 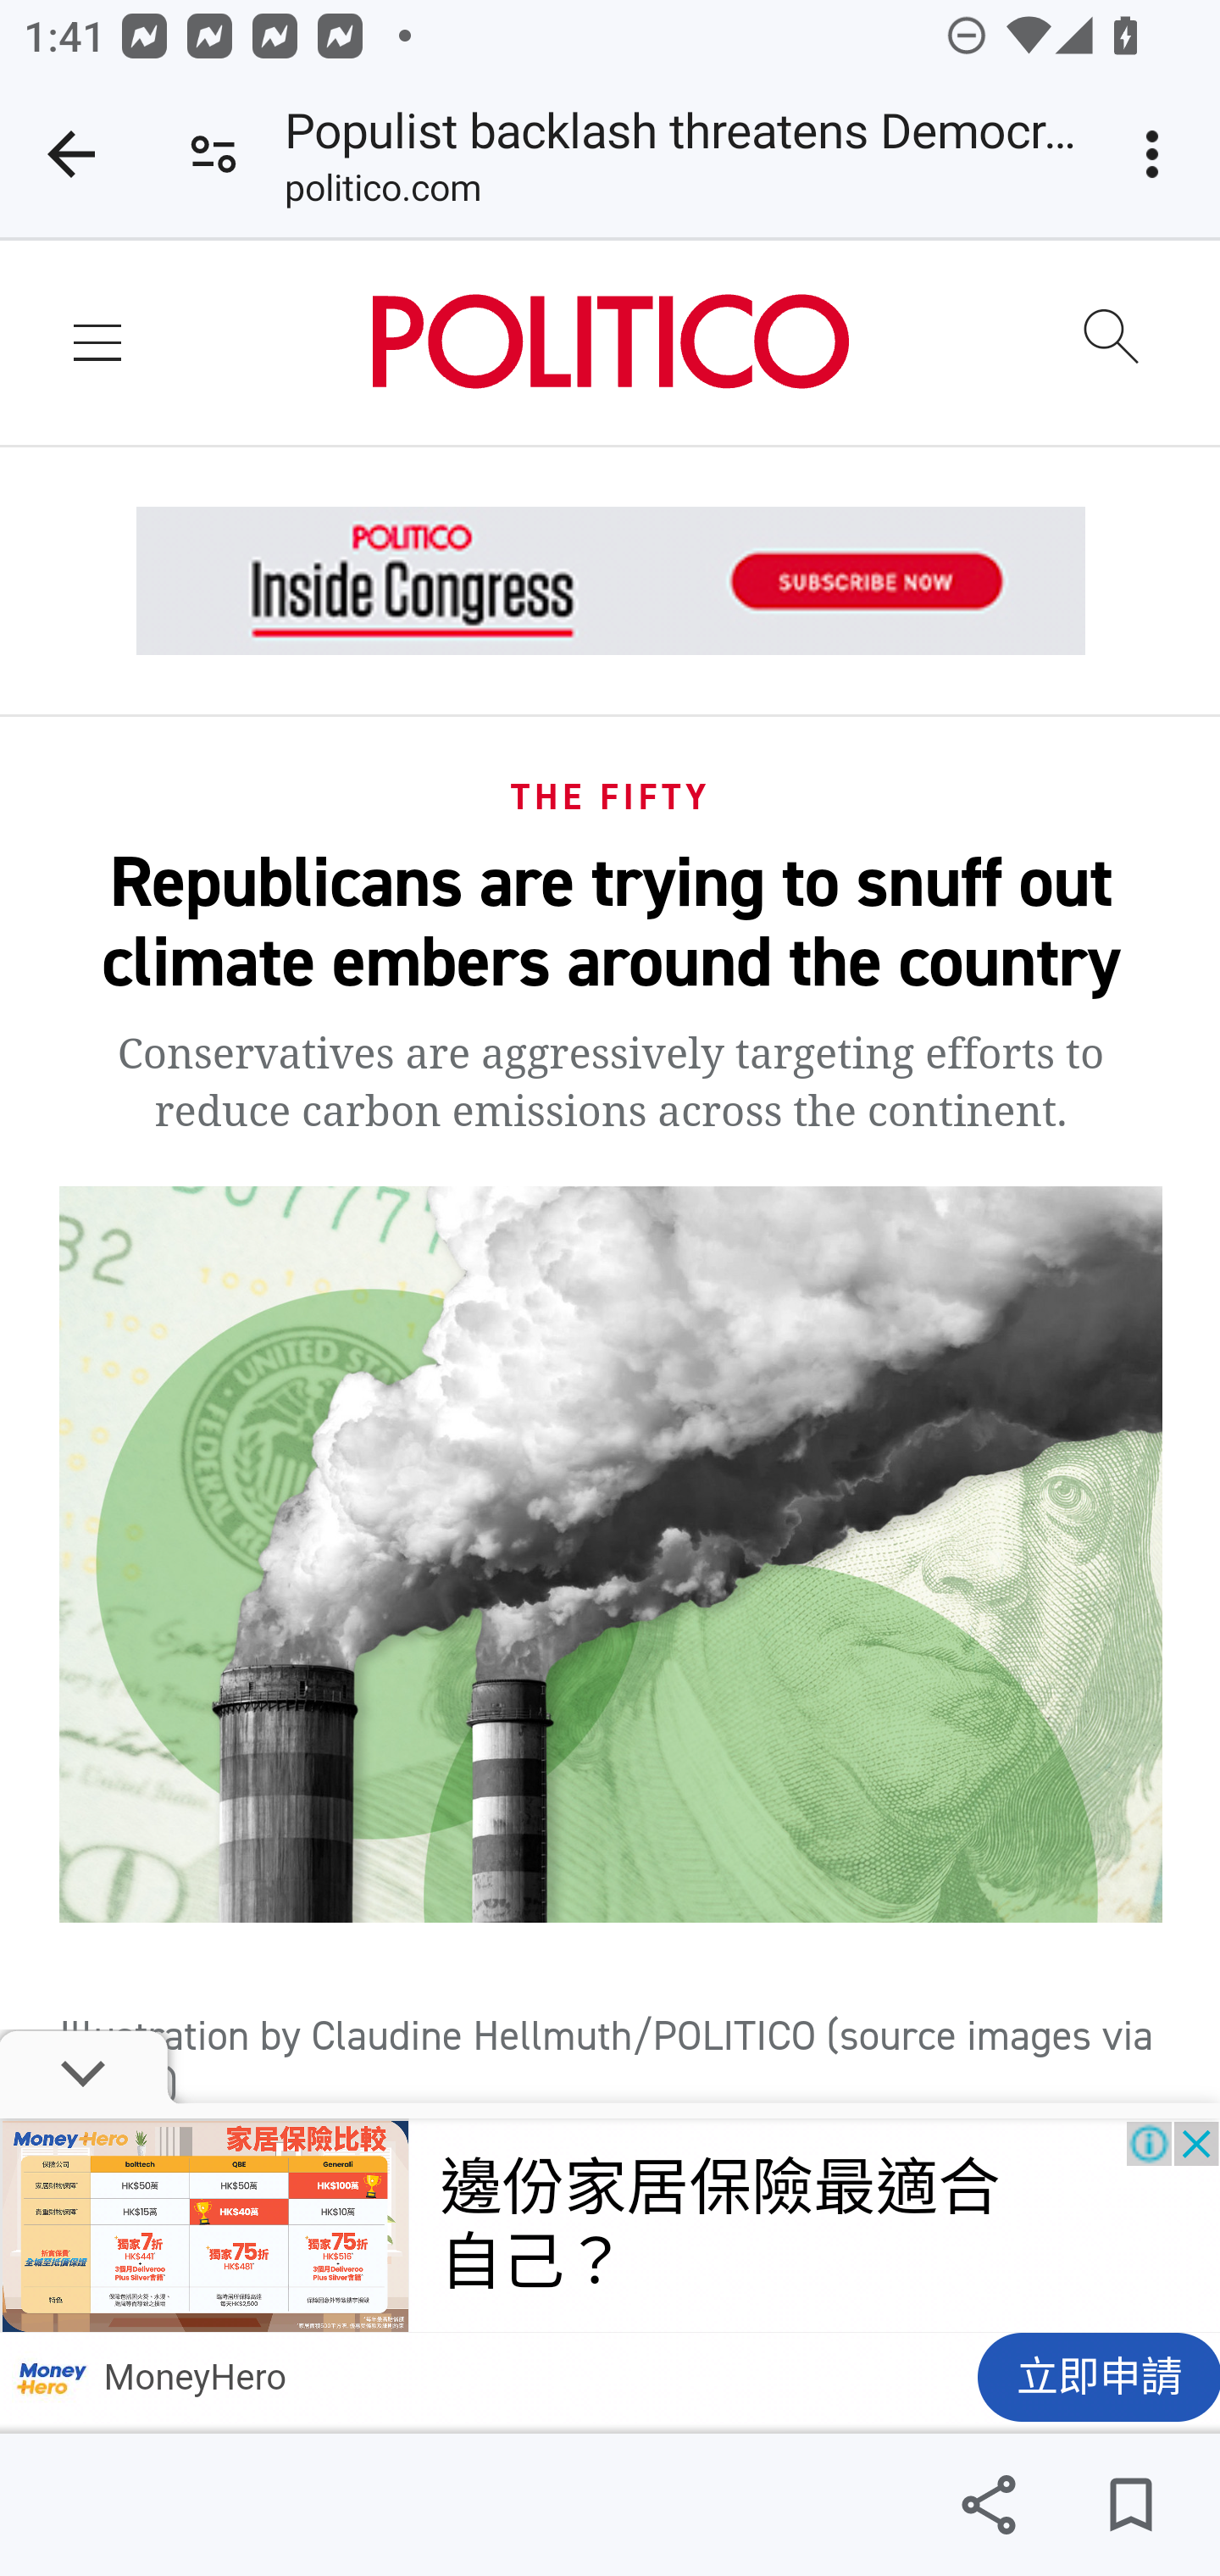 I want to click on Master menu, so click(x=100, y=341).